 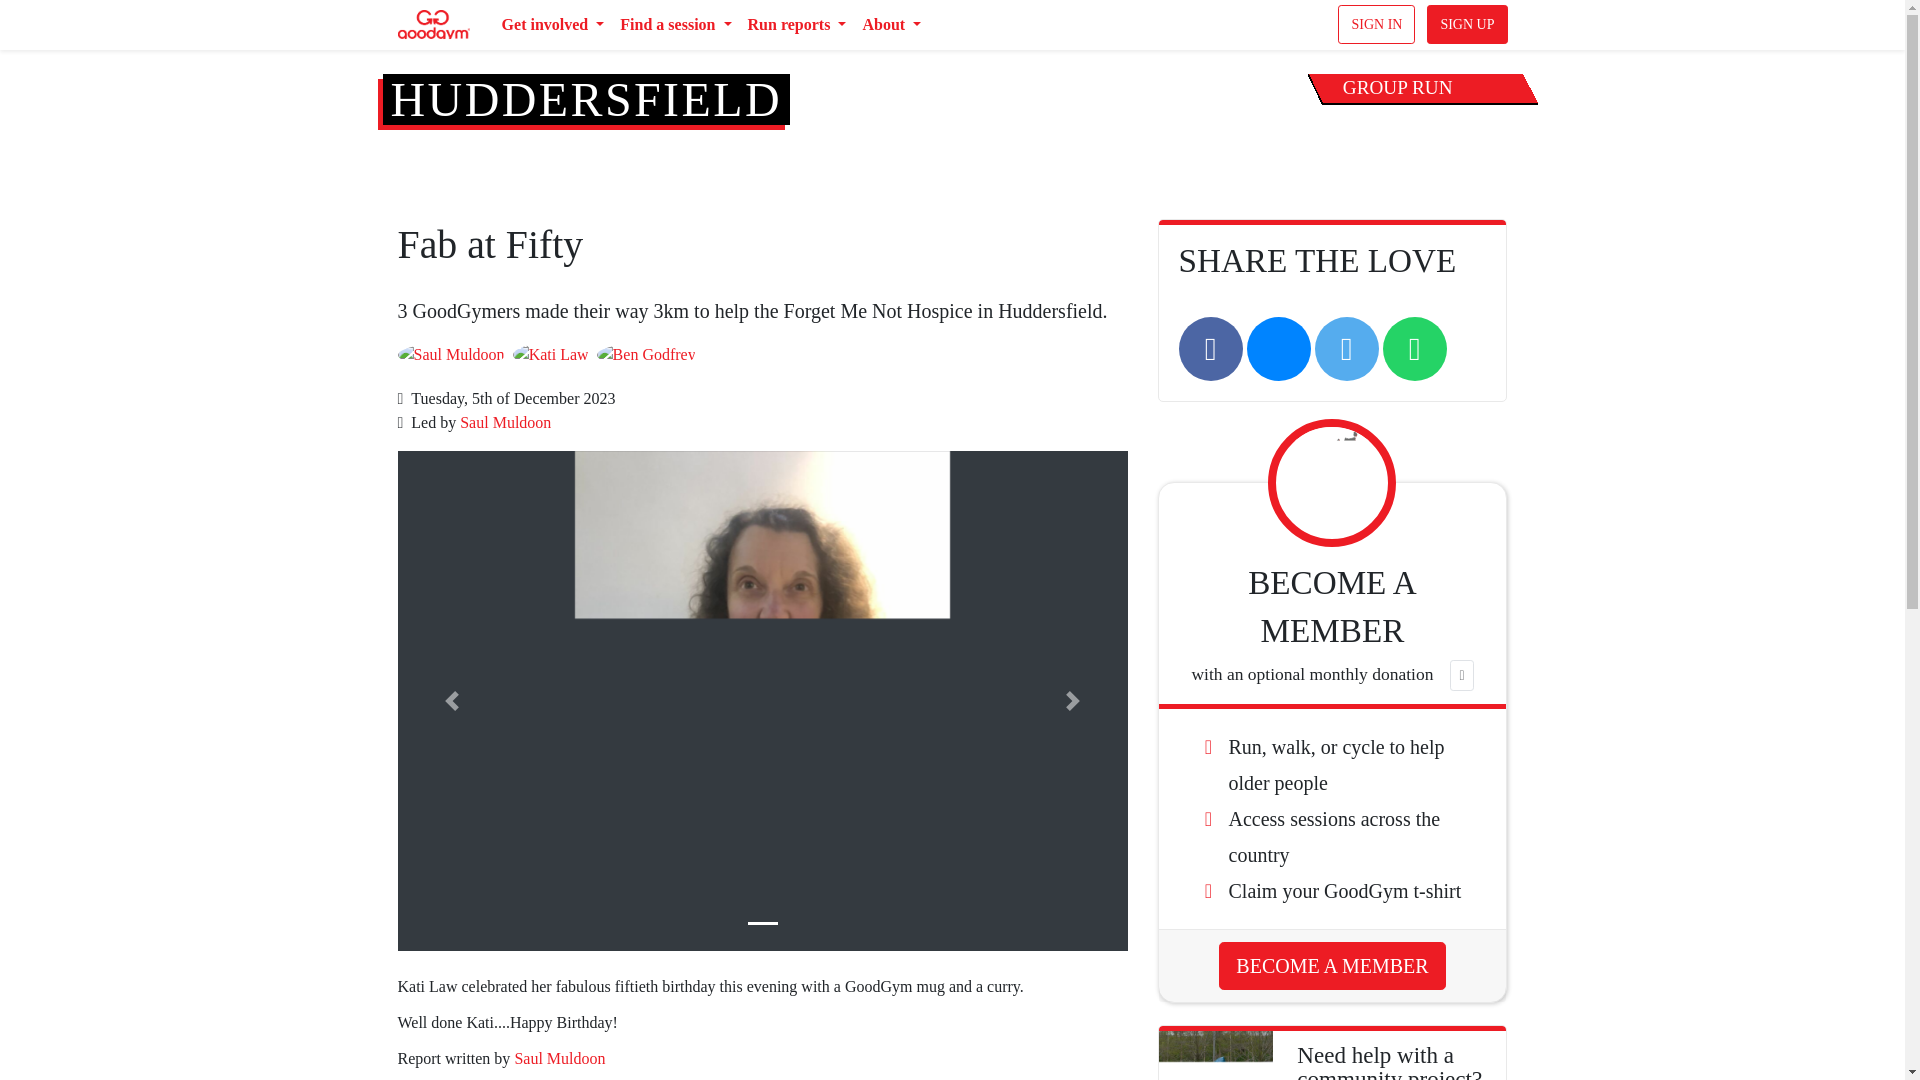 What do you see at coordinates (1376, 24) in the screenshot?
I see `SIGN IN` at bounding box center [1376, 24].